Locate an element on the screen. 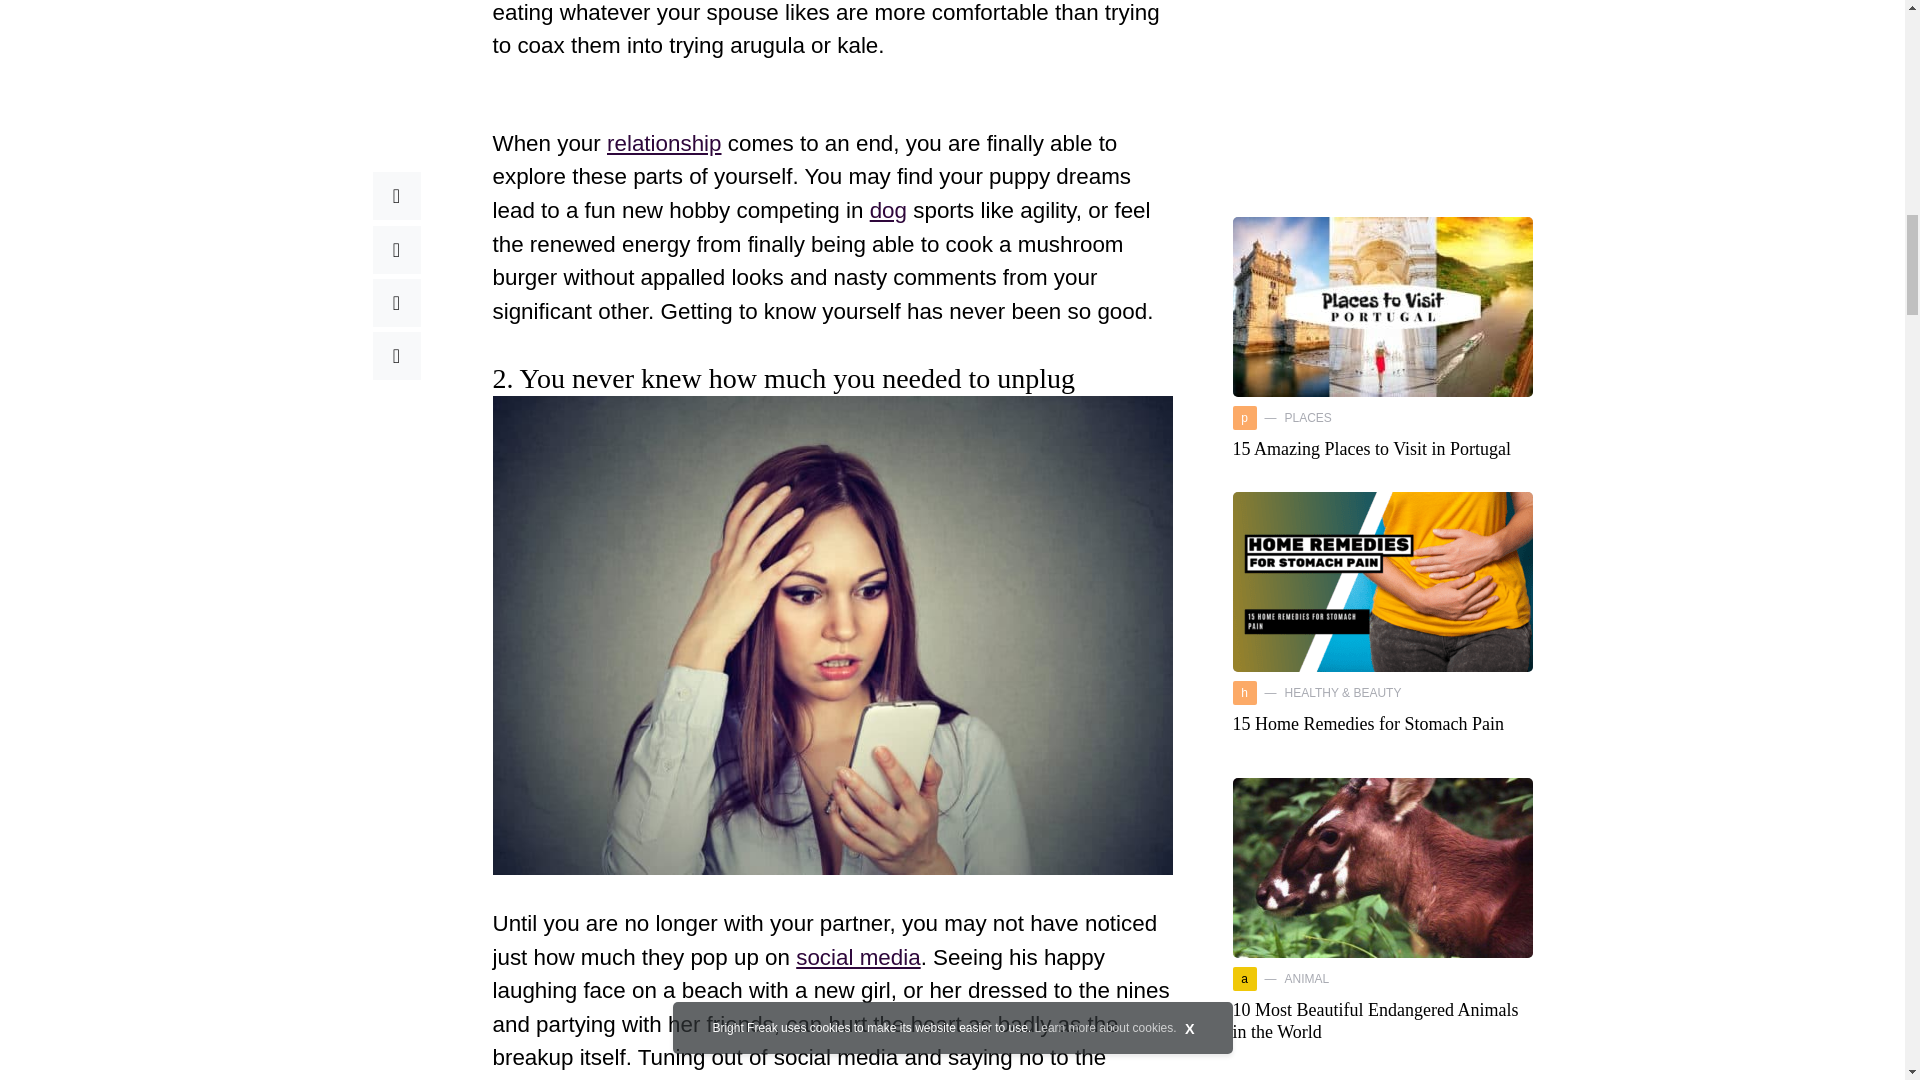  dog is located at coordinates (888, 210).